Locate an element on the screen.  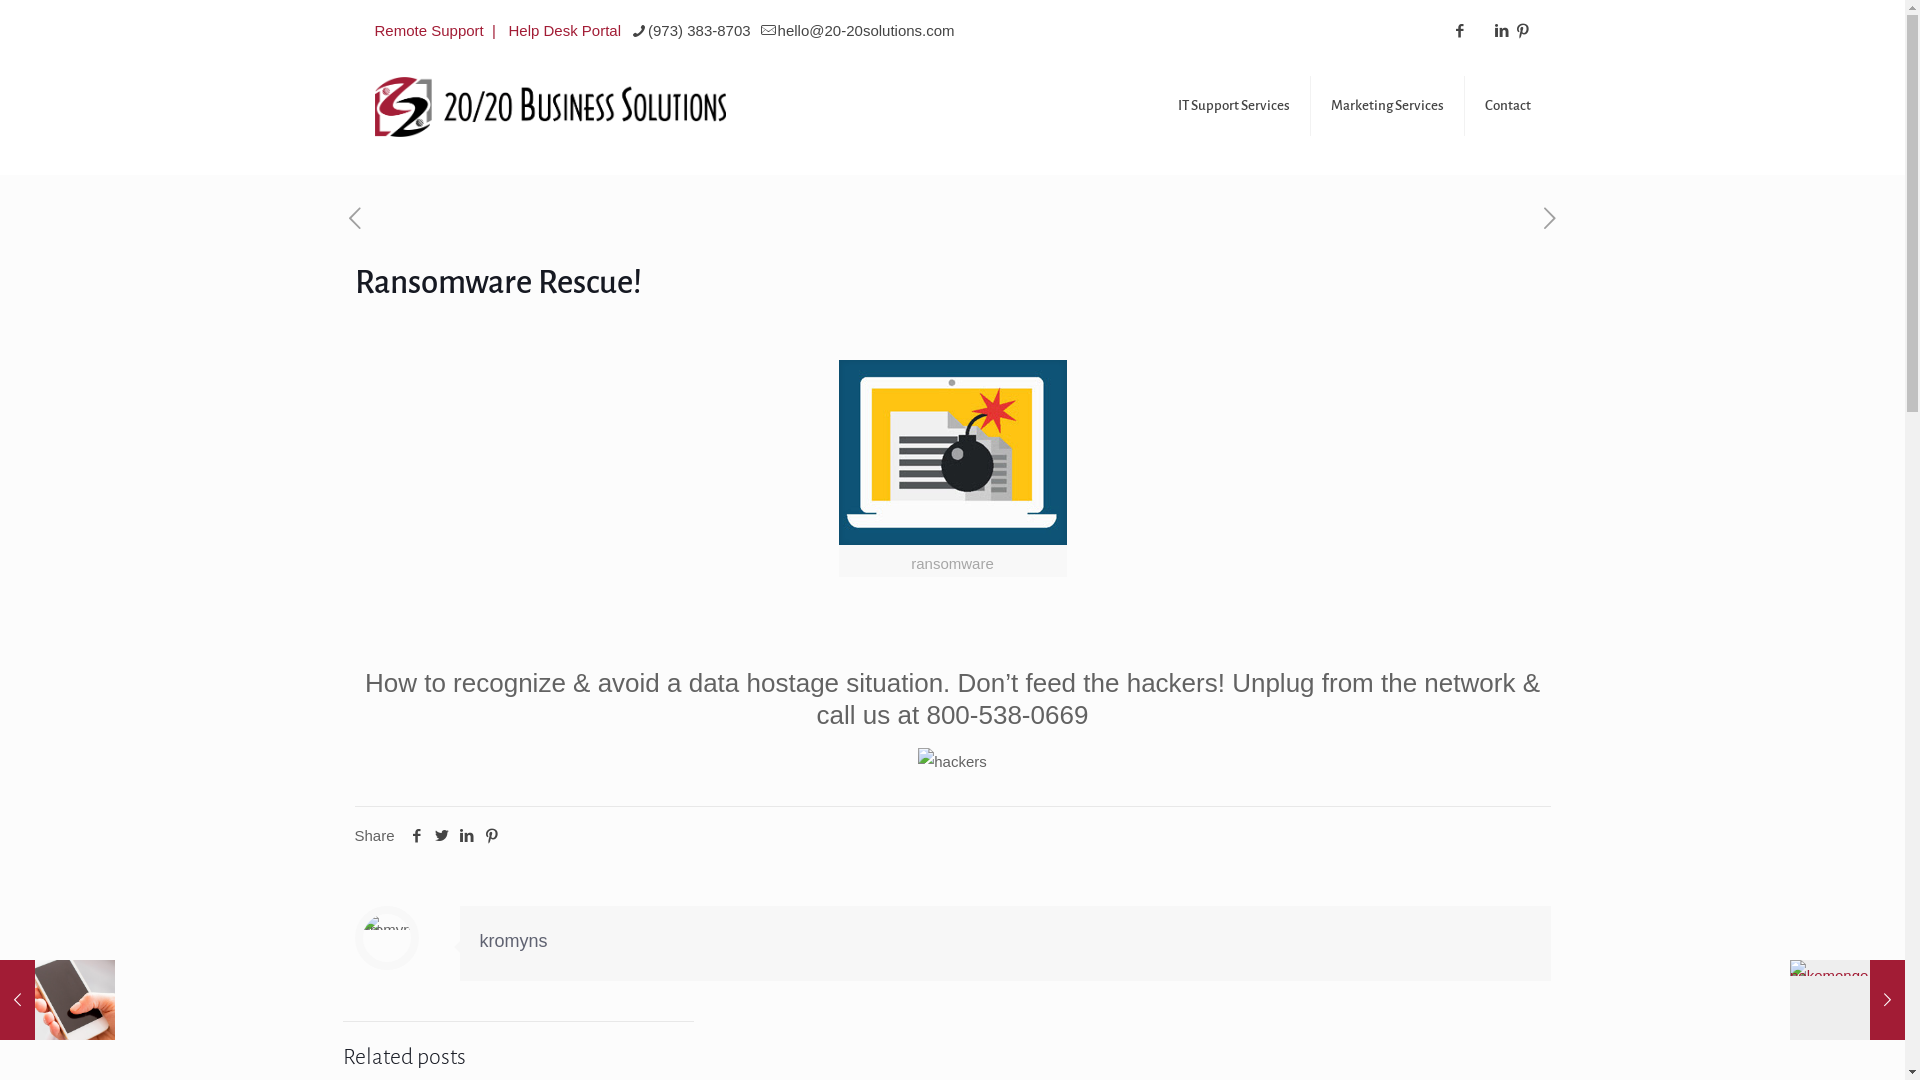
Remote Support  |   is located at coordinates (439, 30).